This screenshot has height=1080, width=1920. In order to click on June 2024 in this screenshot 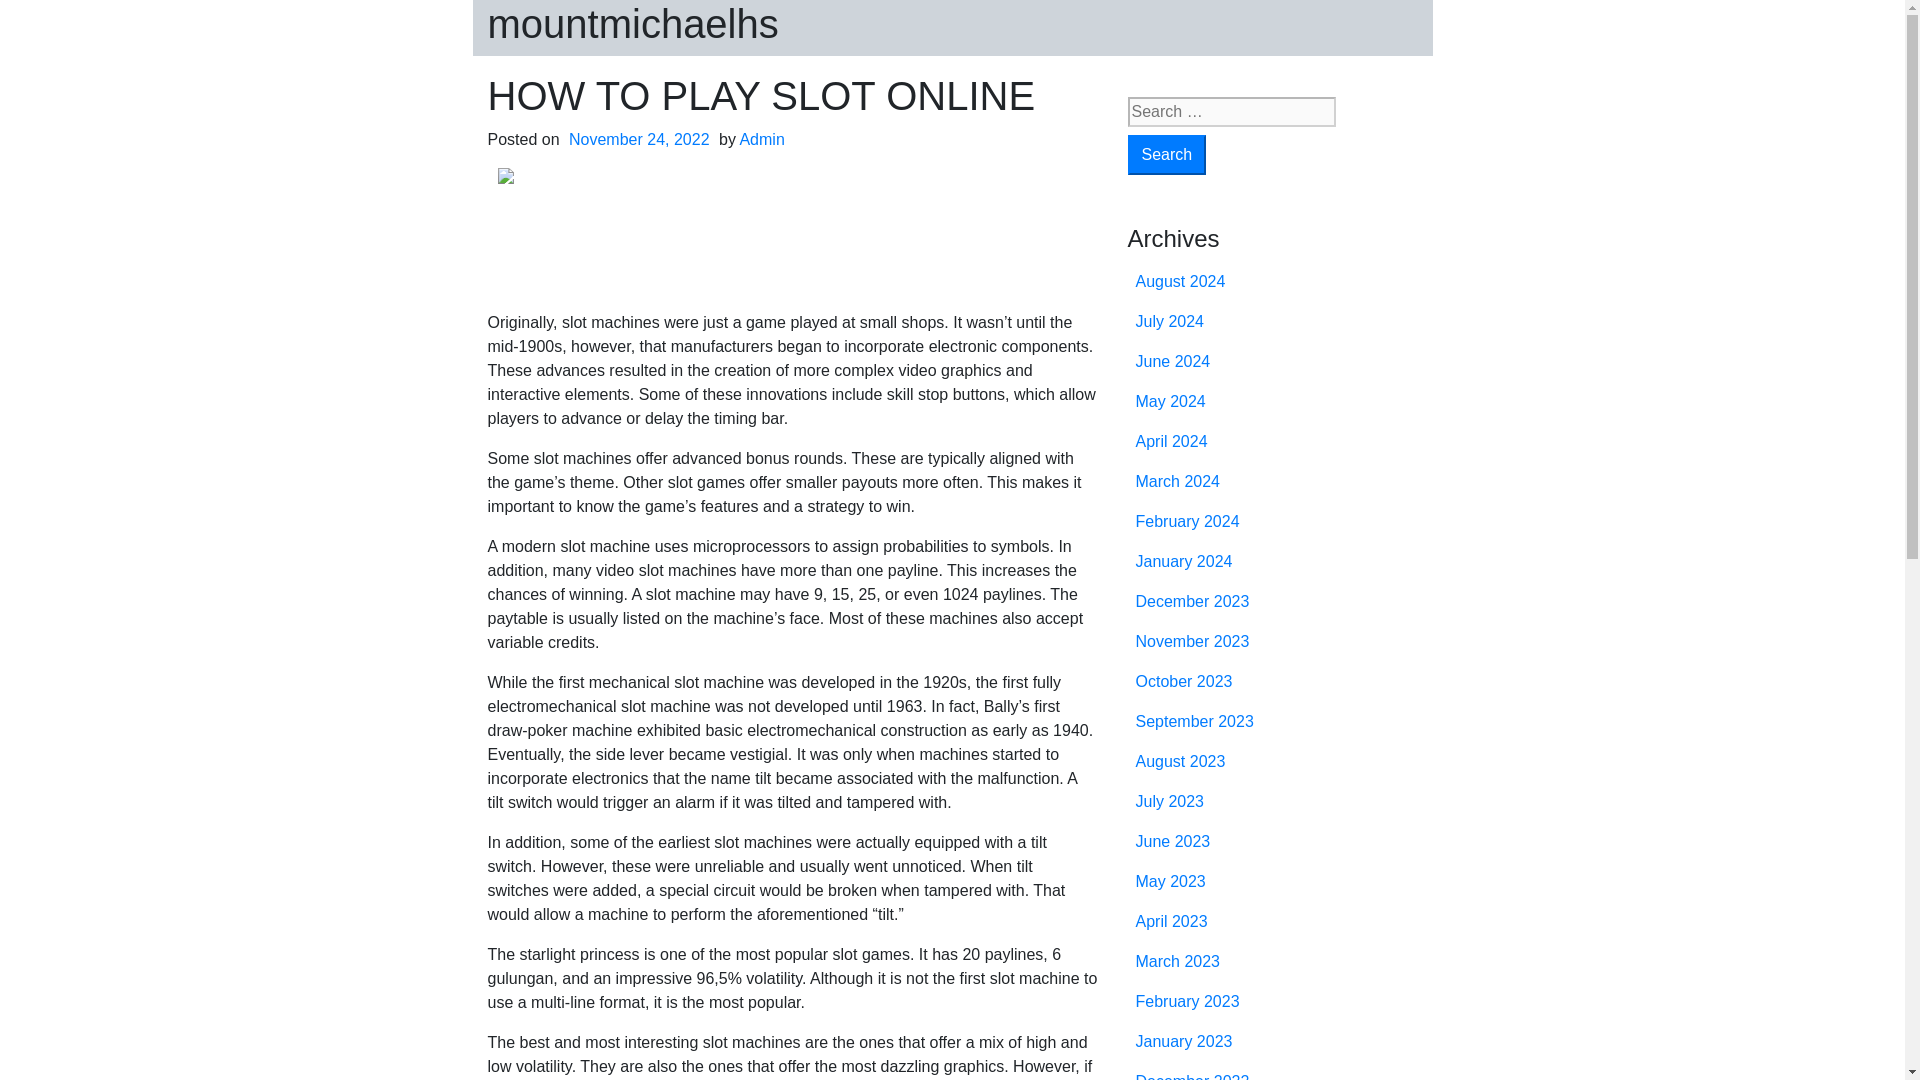, I will do `click(1174, 362)`.